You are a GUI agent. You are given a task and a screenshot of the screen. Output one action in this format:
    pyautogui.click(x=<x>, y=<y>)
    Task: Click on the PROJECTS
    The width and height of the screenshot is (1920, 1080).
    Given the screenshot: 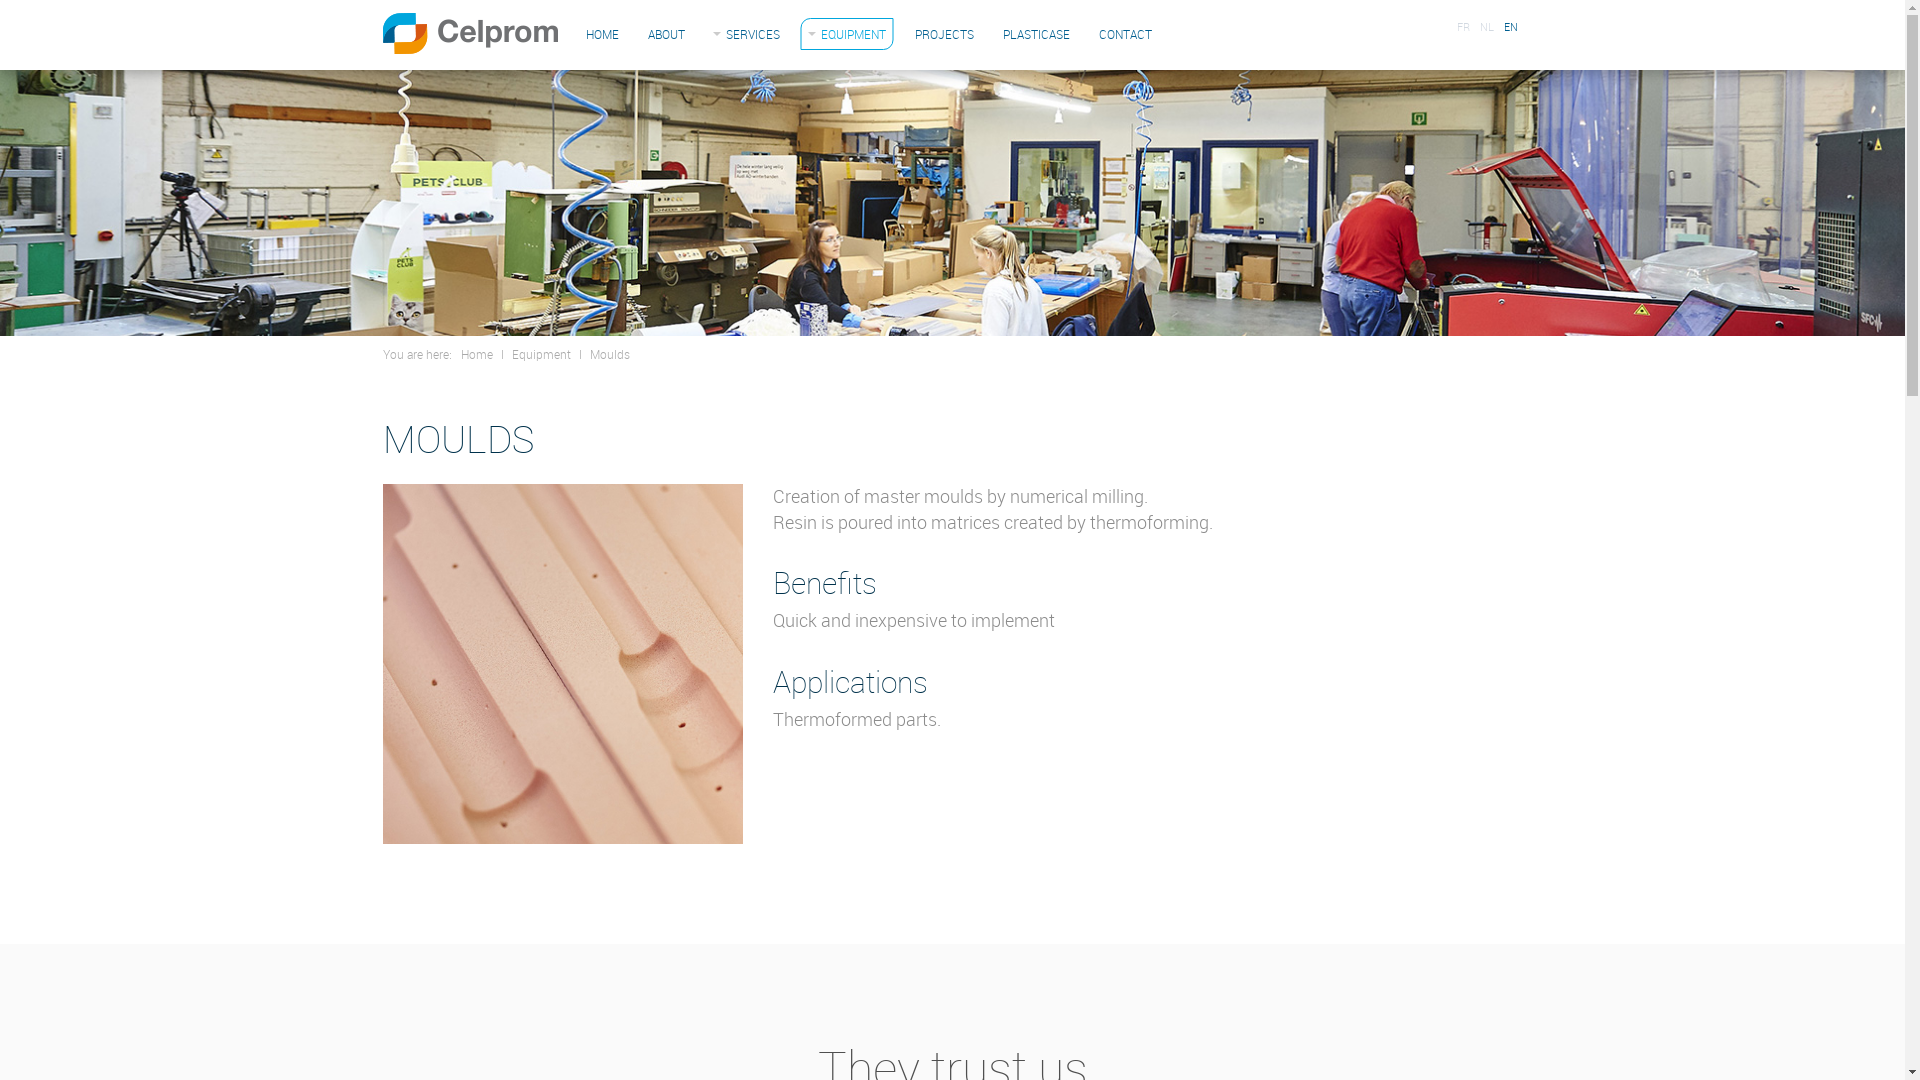 What is the action you would take?
    pyautogui.click(x=944, y=34)
    